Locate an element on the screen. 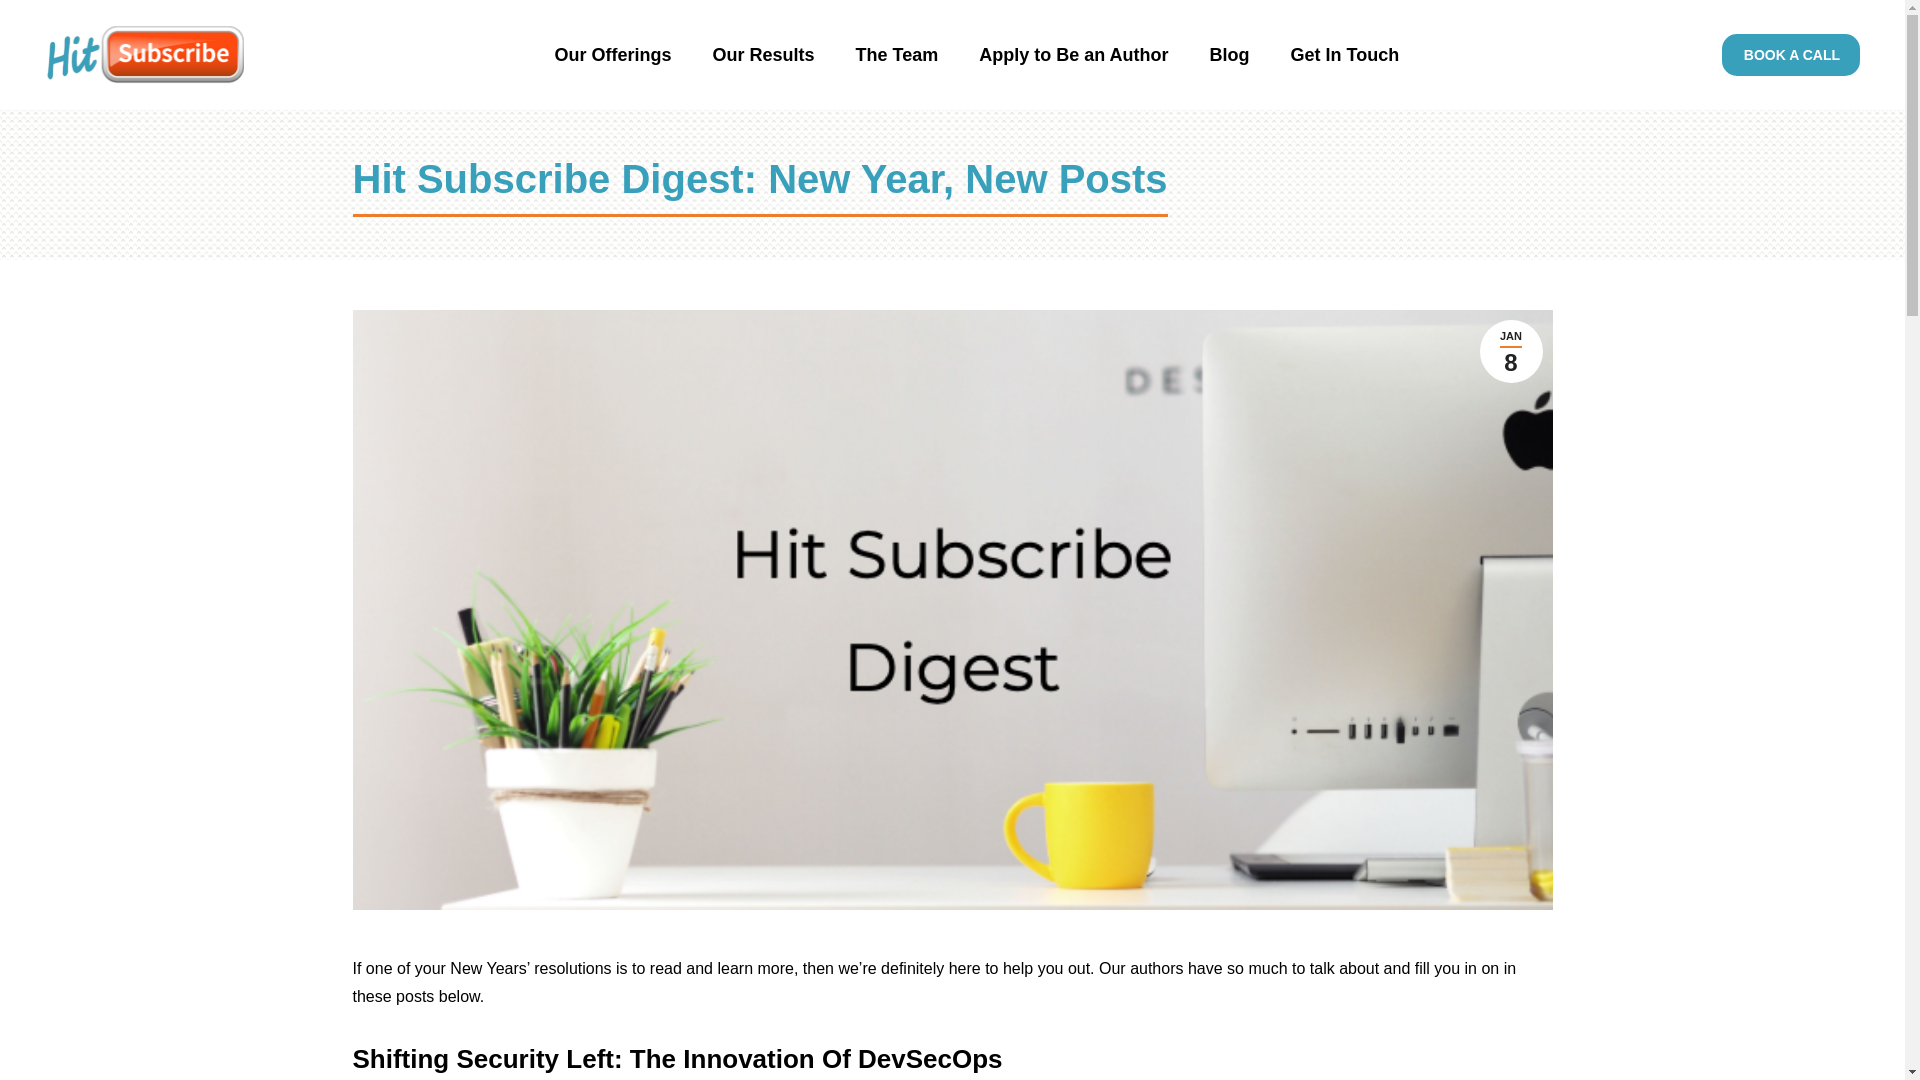 This screenshot has width=1920, height=1080. BOOK A CALL is located at coordinates (1791, 54).